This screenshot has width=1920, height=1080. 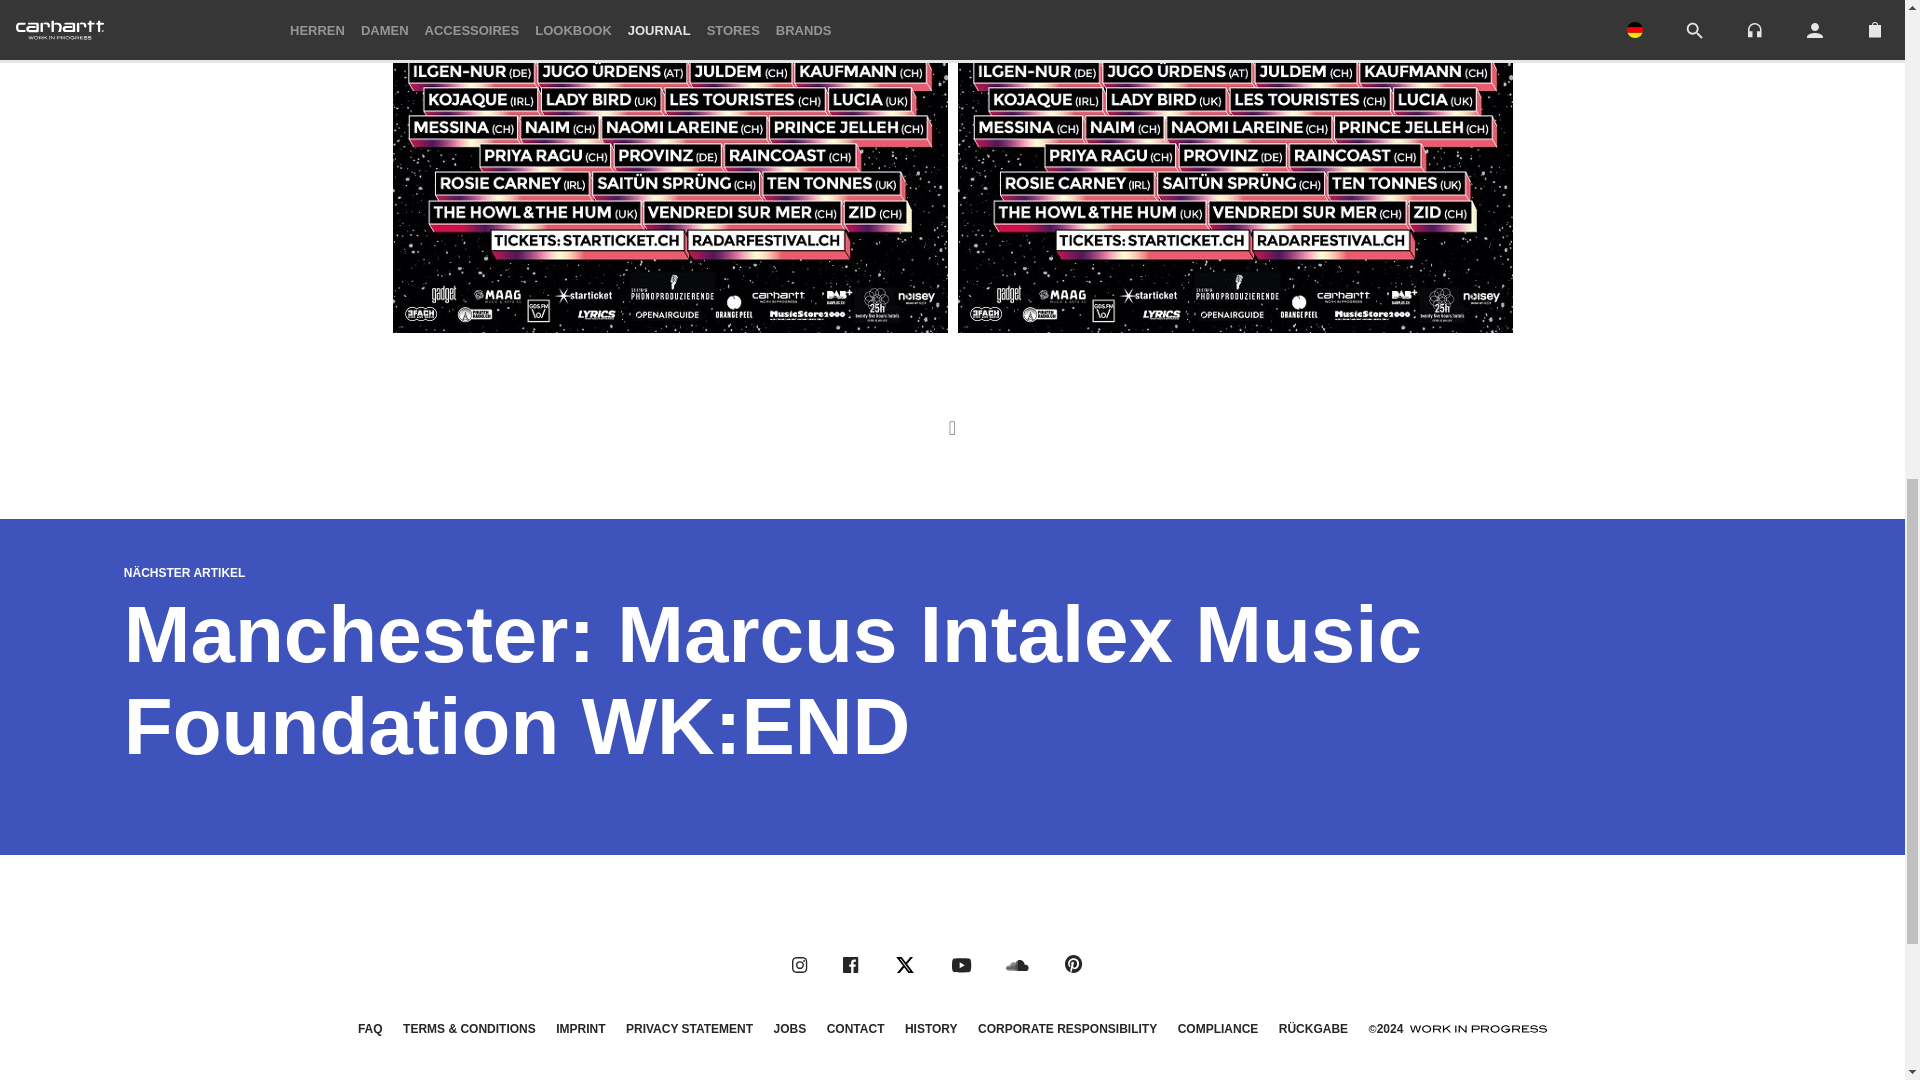 What do you see at coordinates (1018, 966) in the screenshot?
I see `Social-Soundcloud Created with Sketch.` at bounding box center [1018, 966].